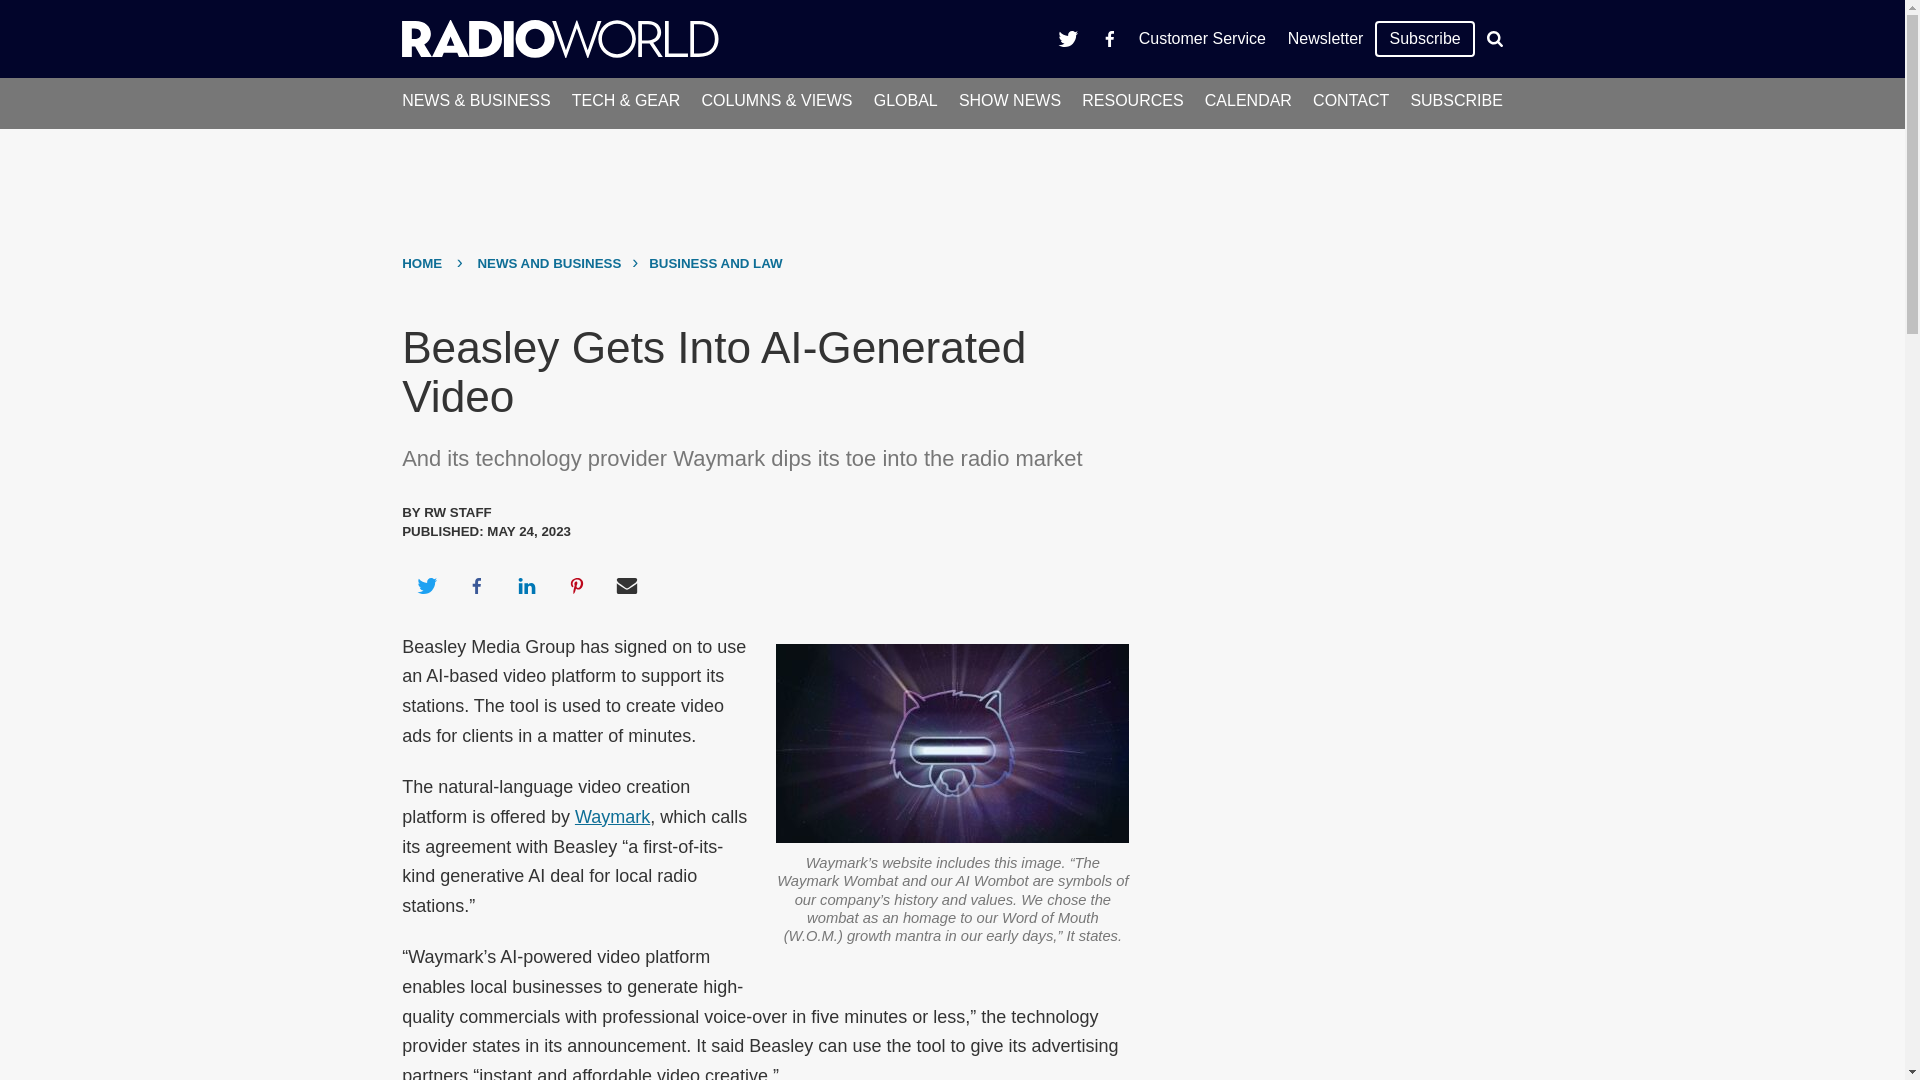 The width and height of the screenshot is (1920, 1080). Describe the element at coordinates (1202, 38) in the screenshot. I see `Customer Service` at that location.